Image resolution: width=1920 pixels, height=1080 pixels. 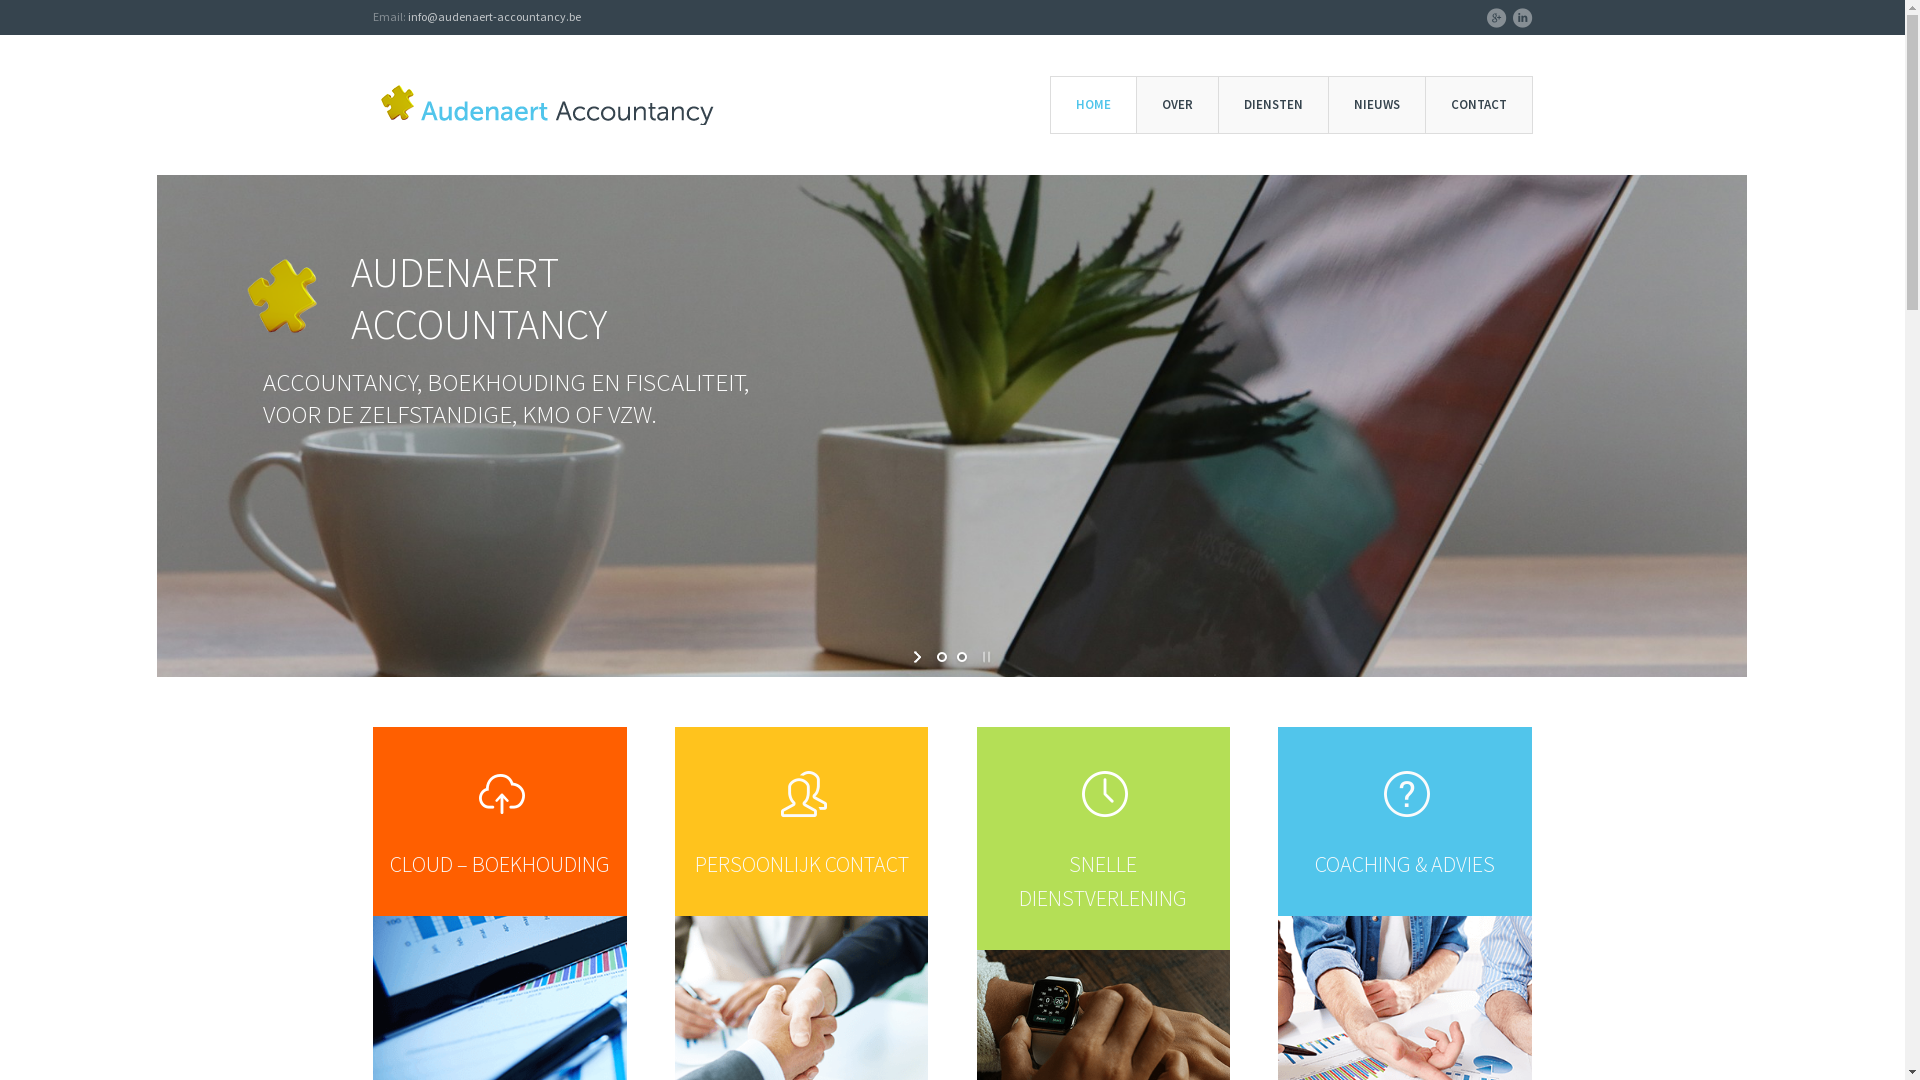 What do you see at coordinates (494, 16) in the screenshot?
I see `info@audenaert-accountancy.be` at bounding box center [494, 16].